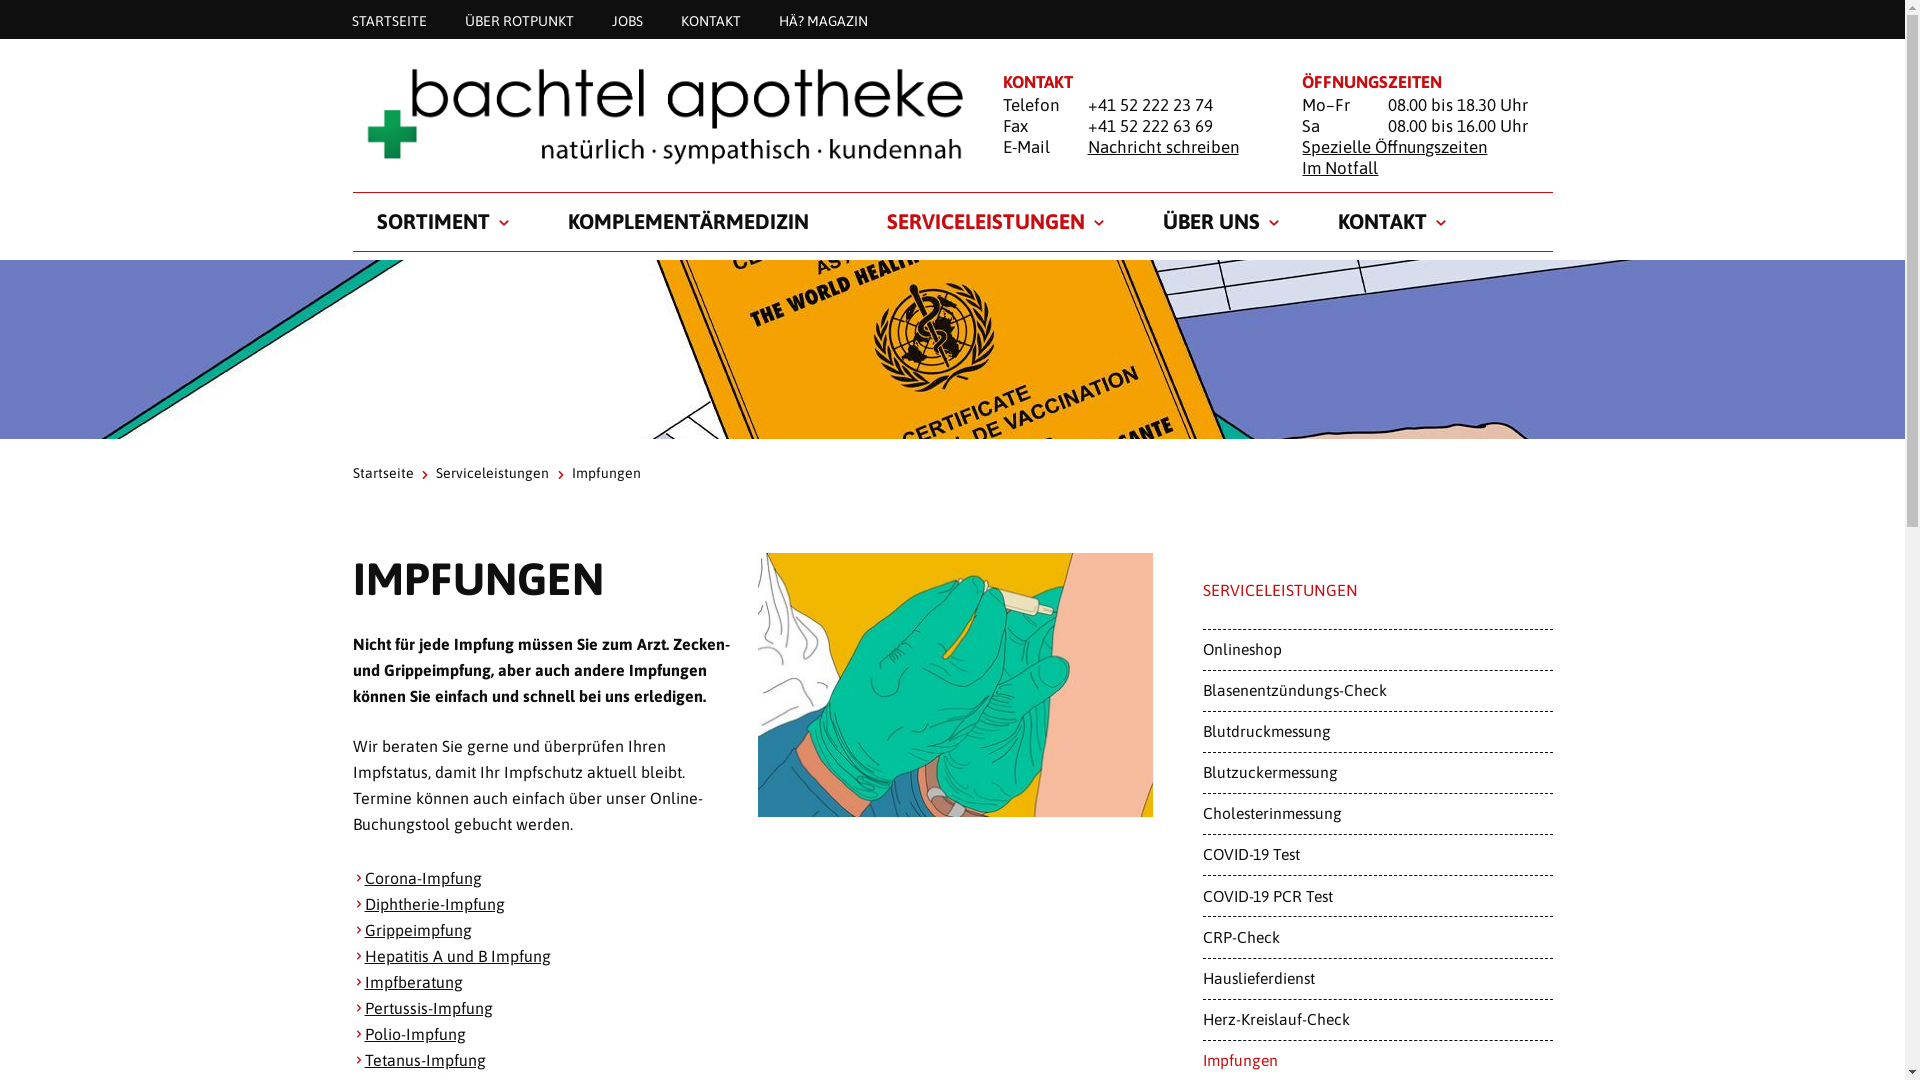  What do you see at coordinates (1377, 937) in the screenshot?
I see `CRP-Check` at bounding box center [1377, 937].